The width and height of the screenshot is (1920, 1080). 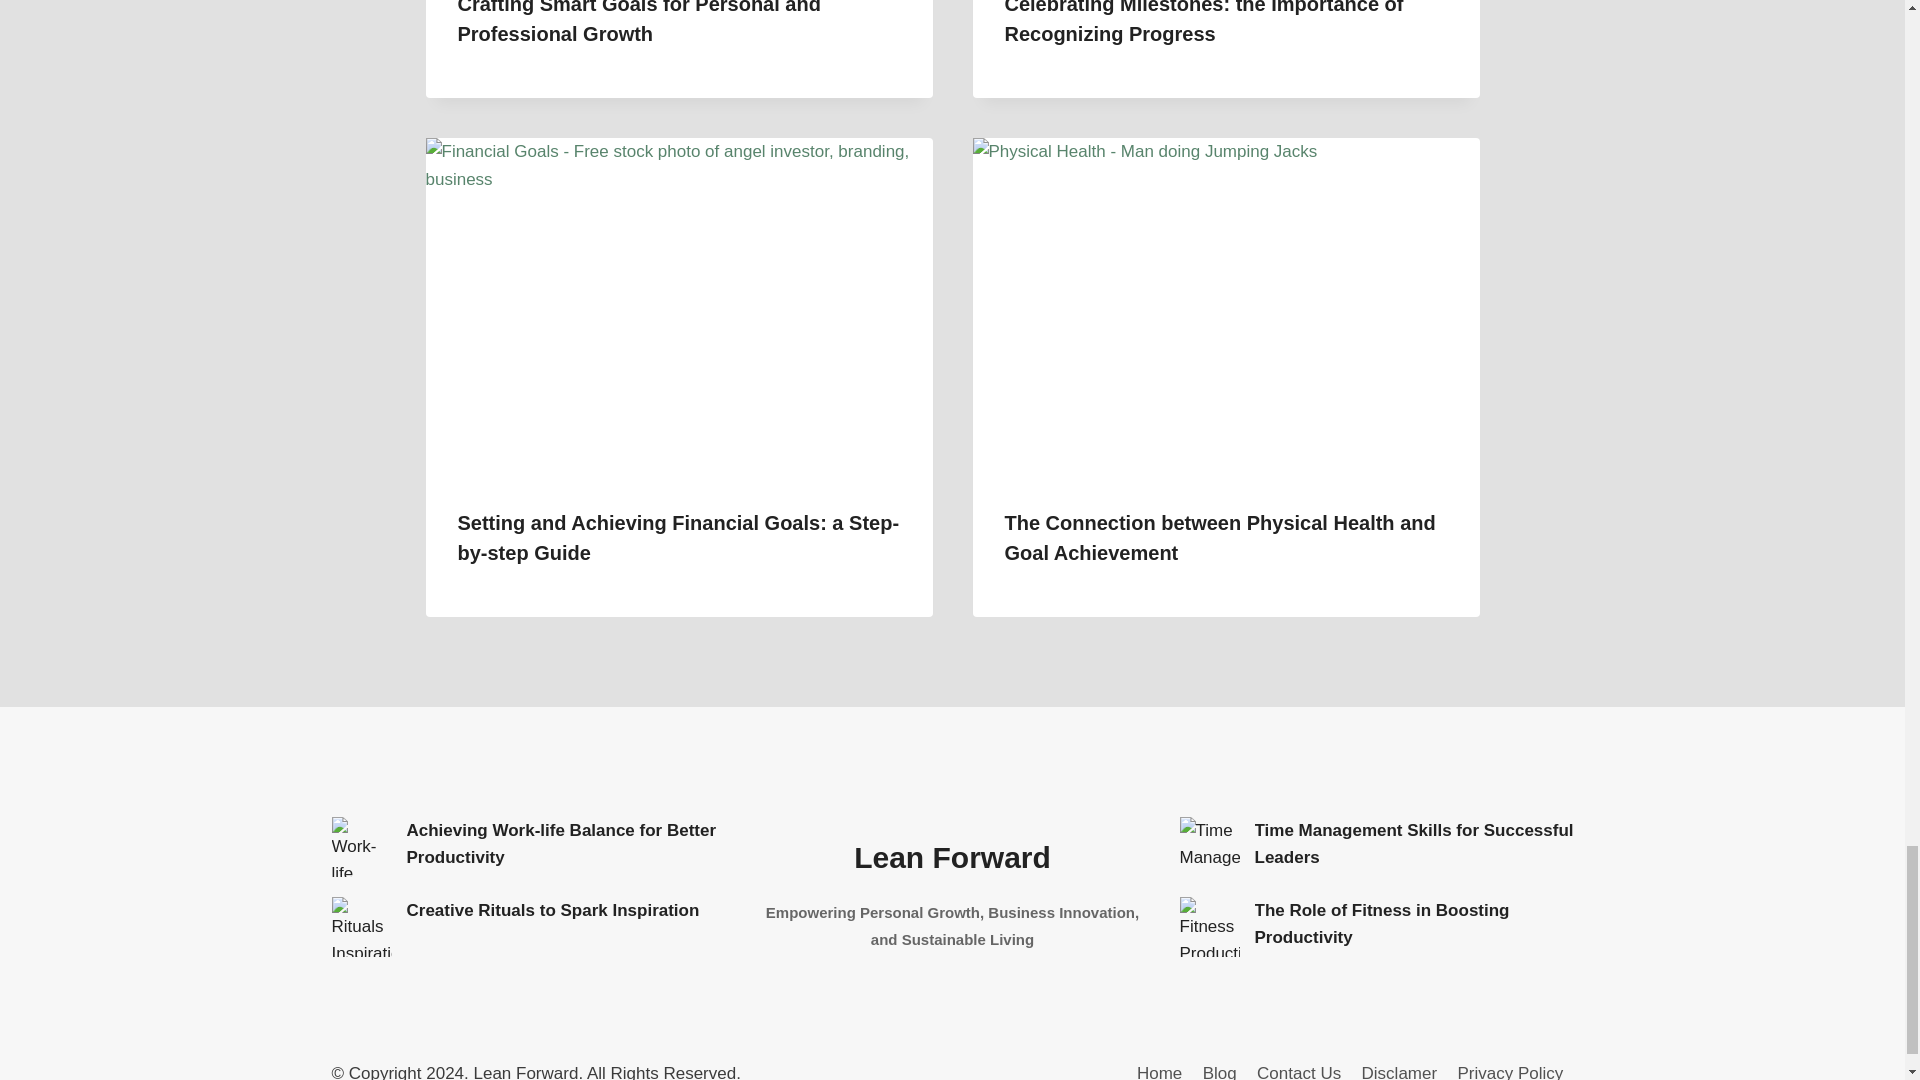 I want to click on Time Management Skills for Successful Leaders, so click(x=1412, y=844).